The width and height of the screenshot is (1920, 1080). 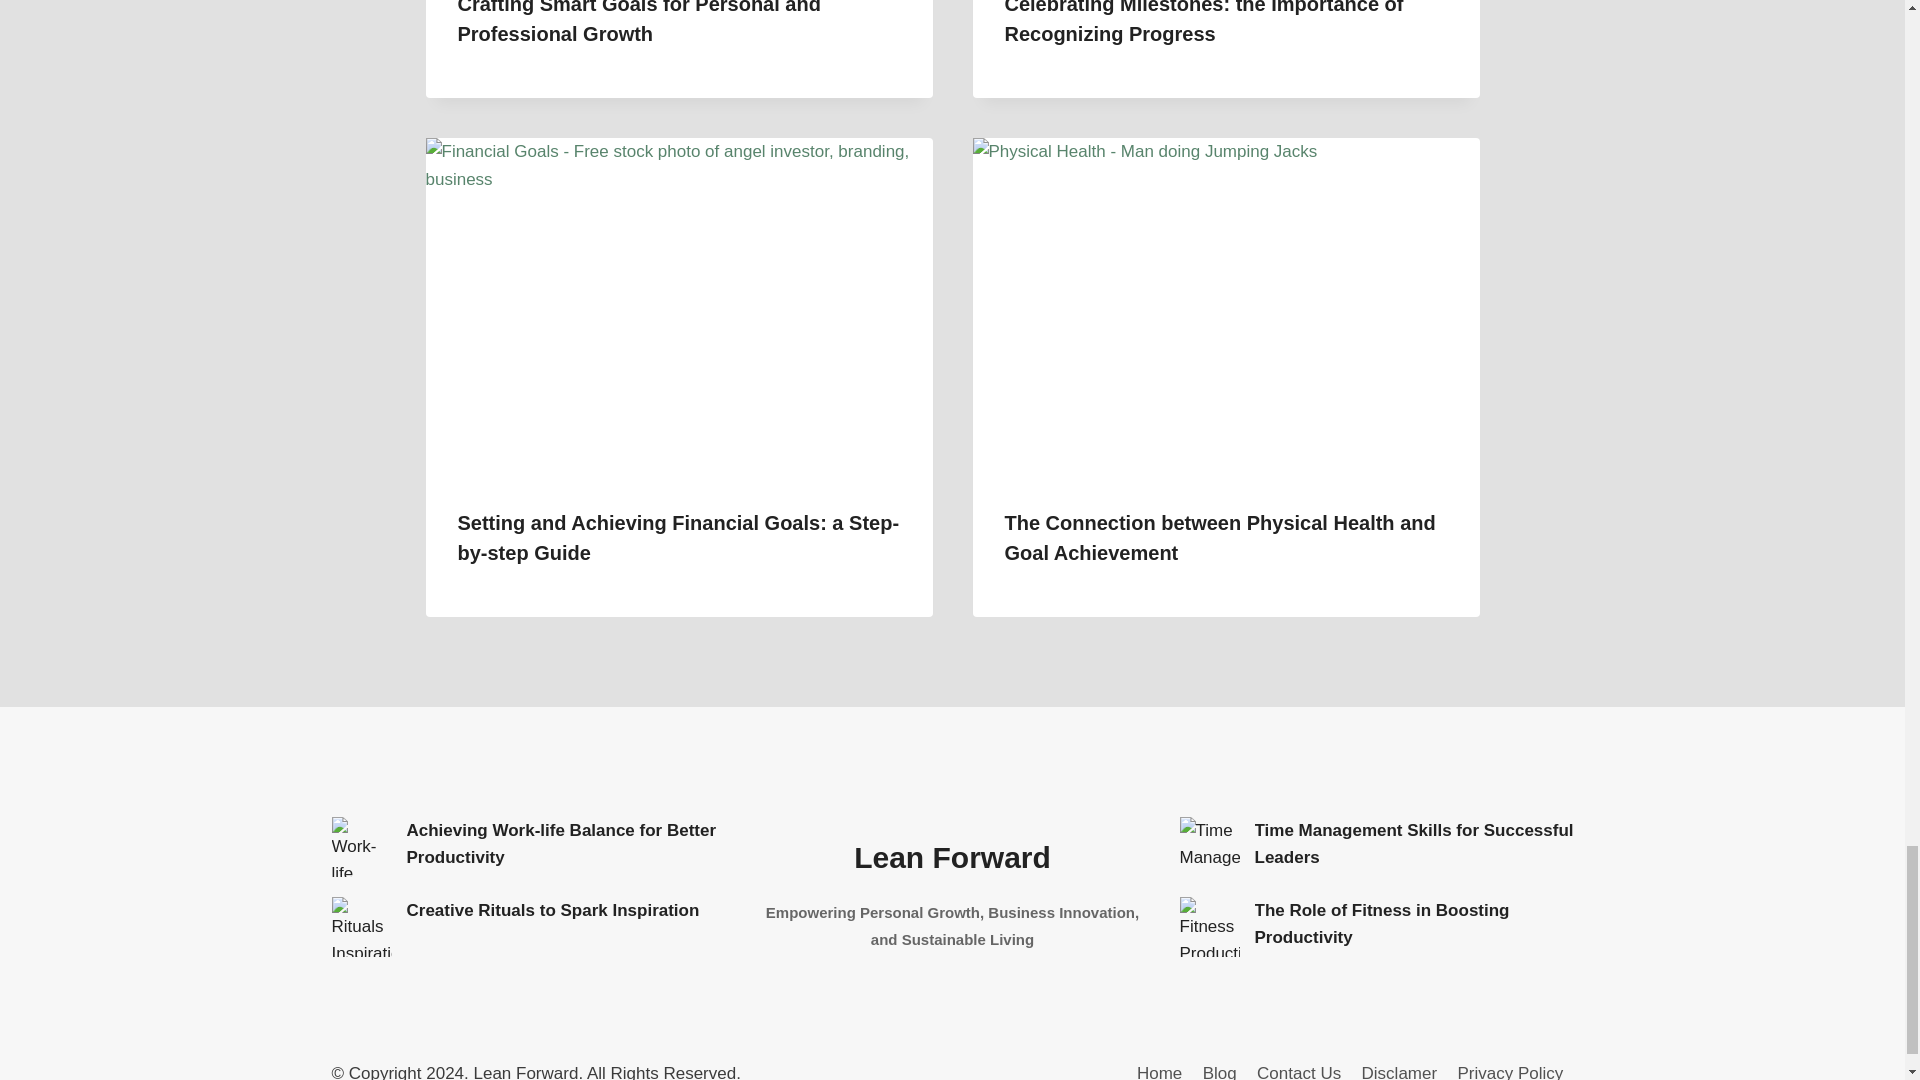 I want to click on Time Management Skills for Successful Leaders, so click(x=1412, y=844).